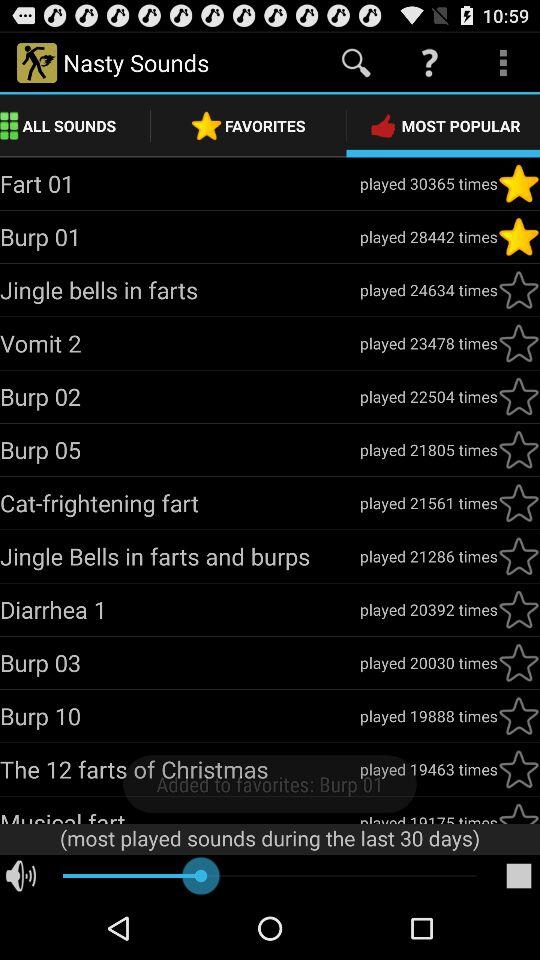 The image size is (540, 960). Describe the element at coordinates (519, 556) in the screenshot. I see `save as favorite` at that location.